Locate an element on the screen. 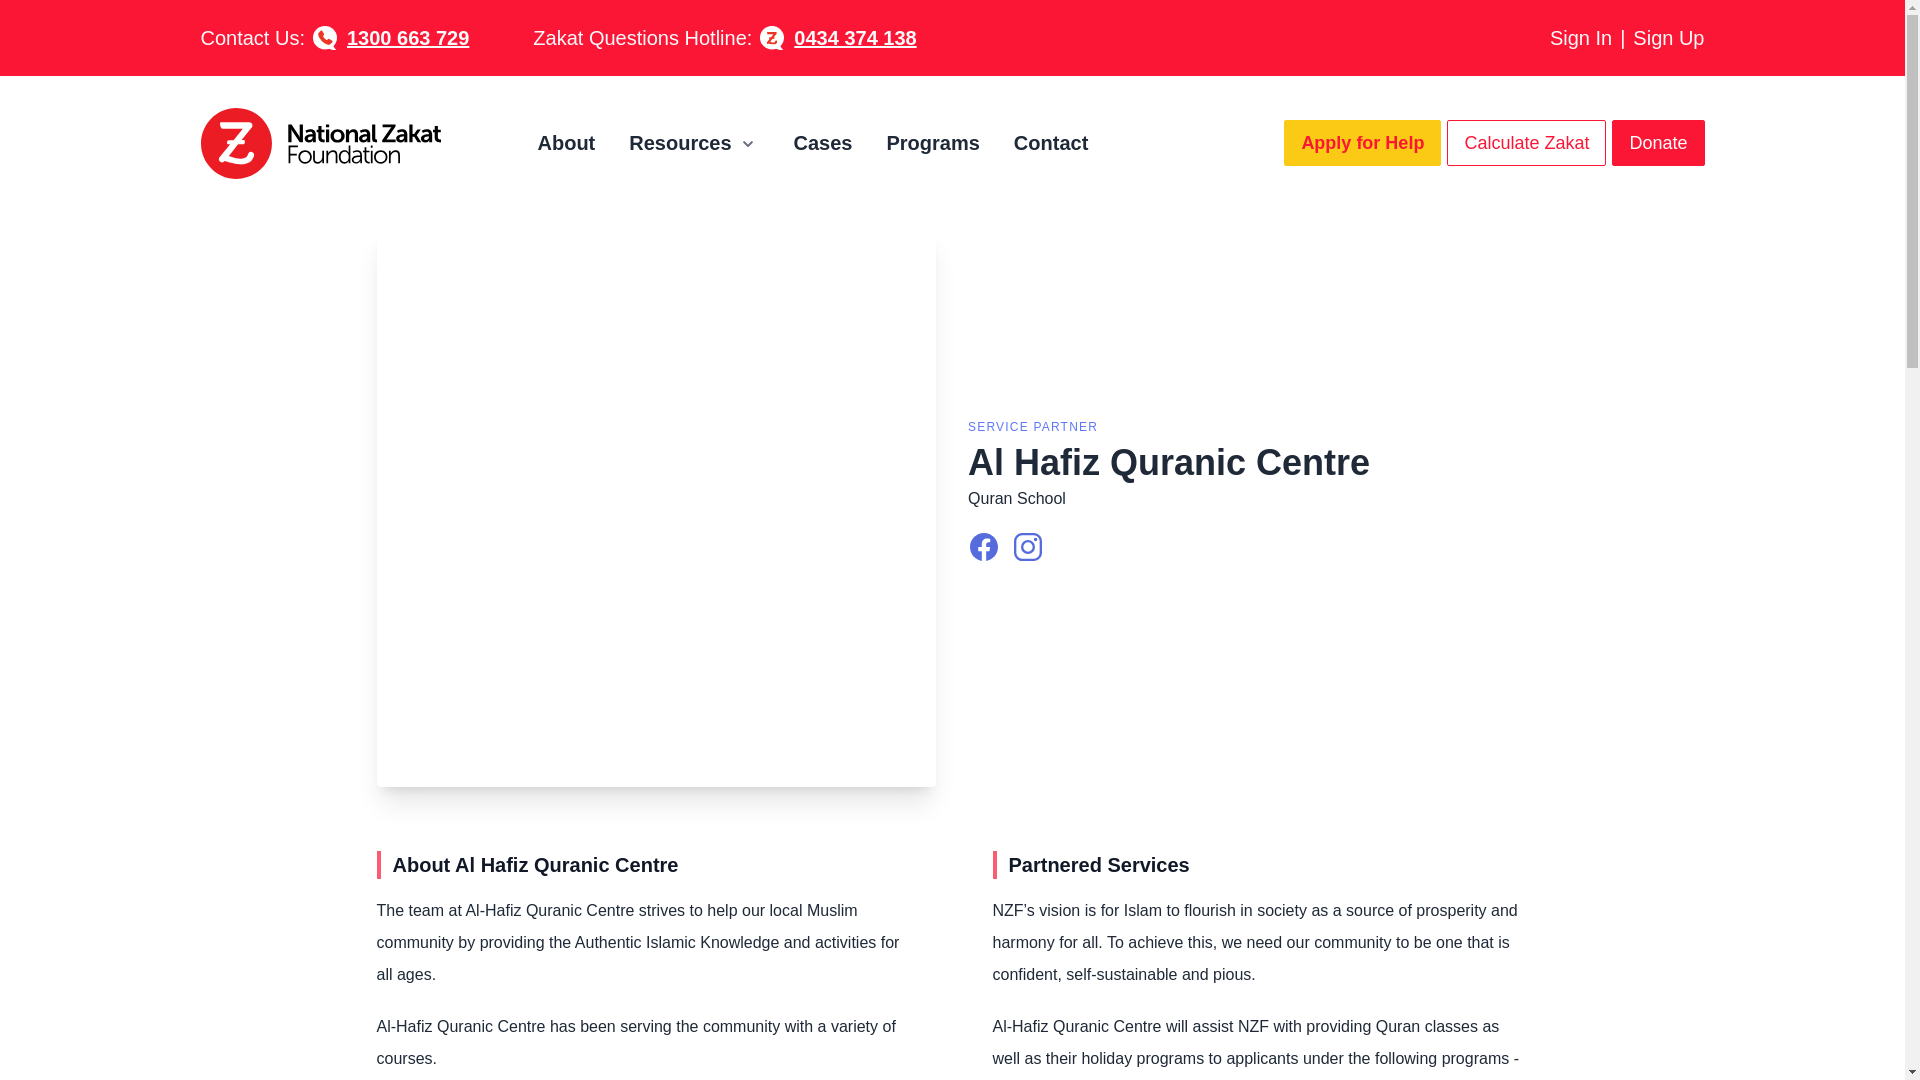 This screenshot has width=1920, height=1080. Apply for Help is located at coordinates (1362, 142).